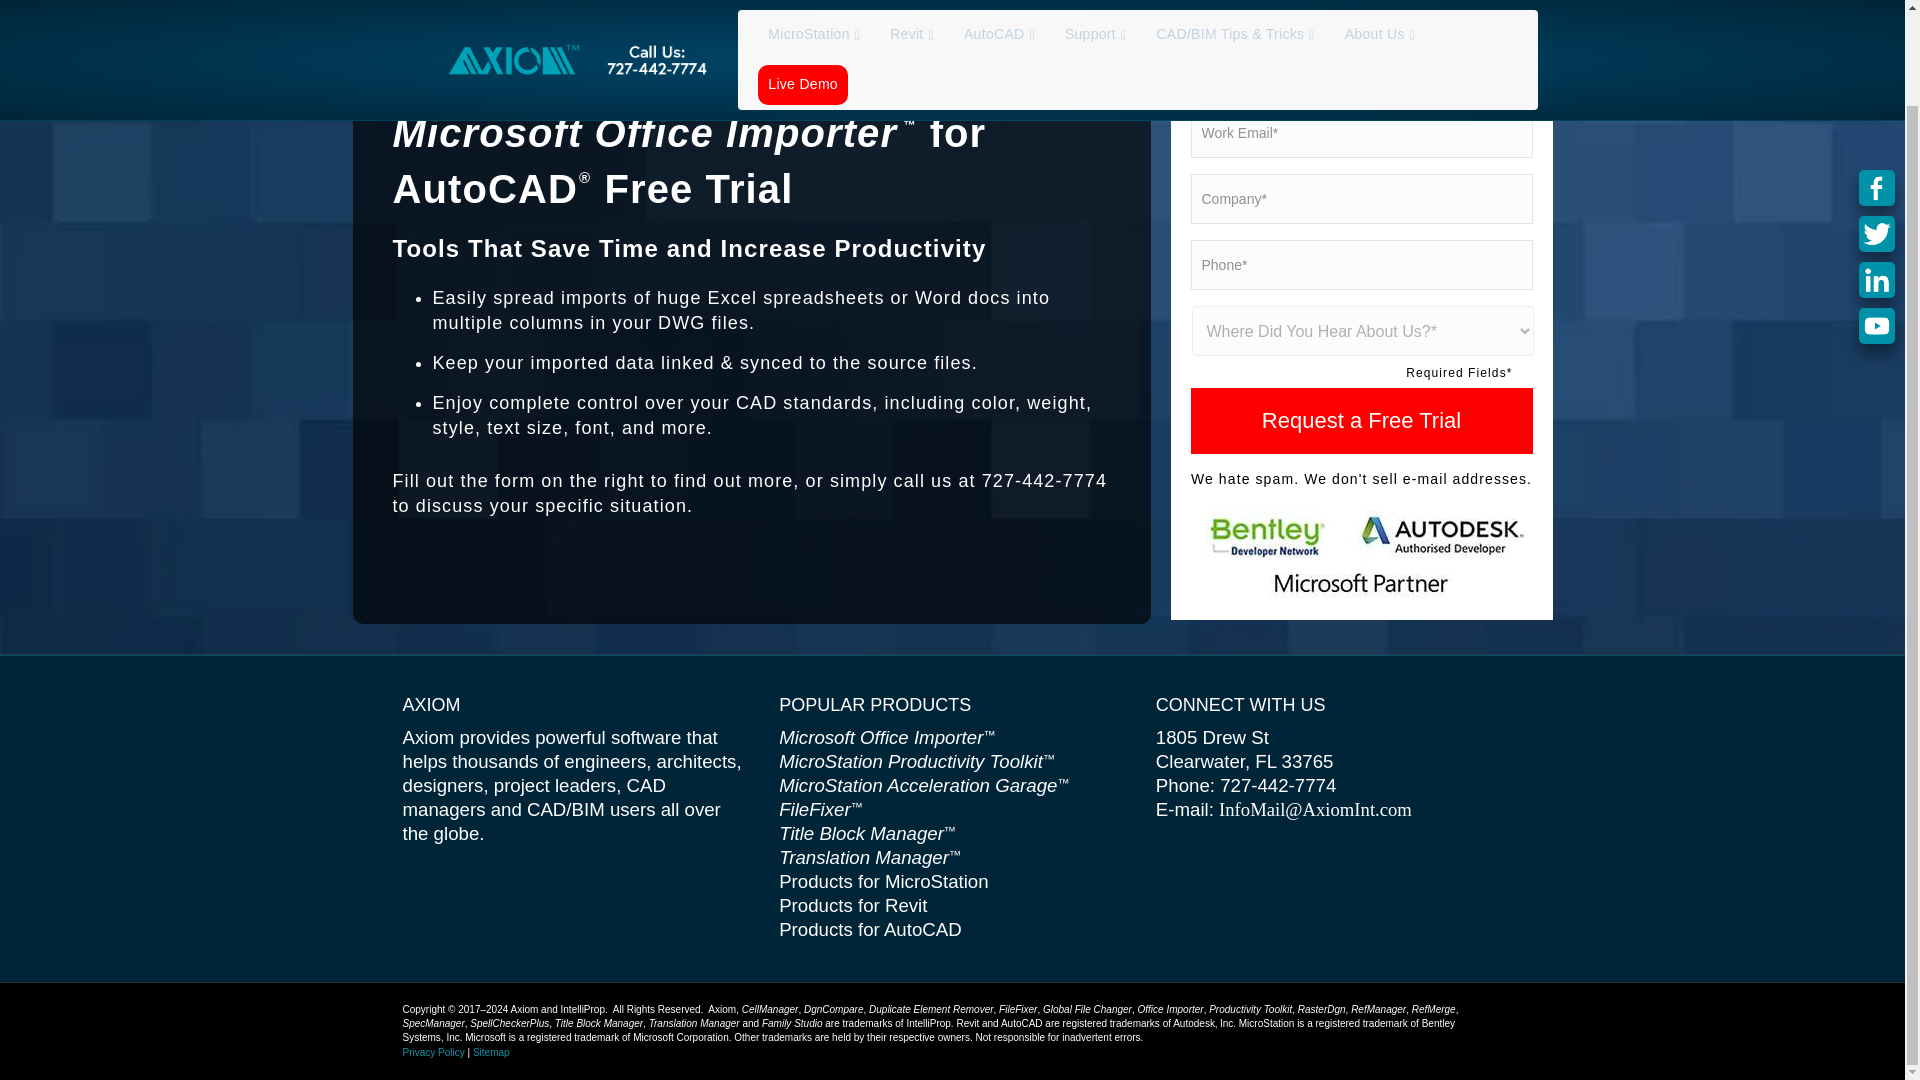 This screenshot has width=1920, height=1080. I want to click on Request a Free Trial, so click(1361, 420).